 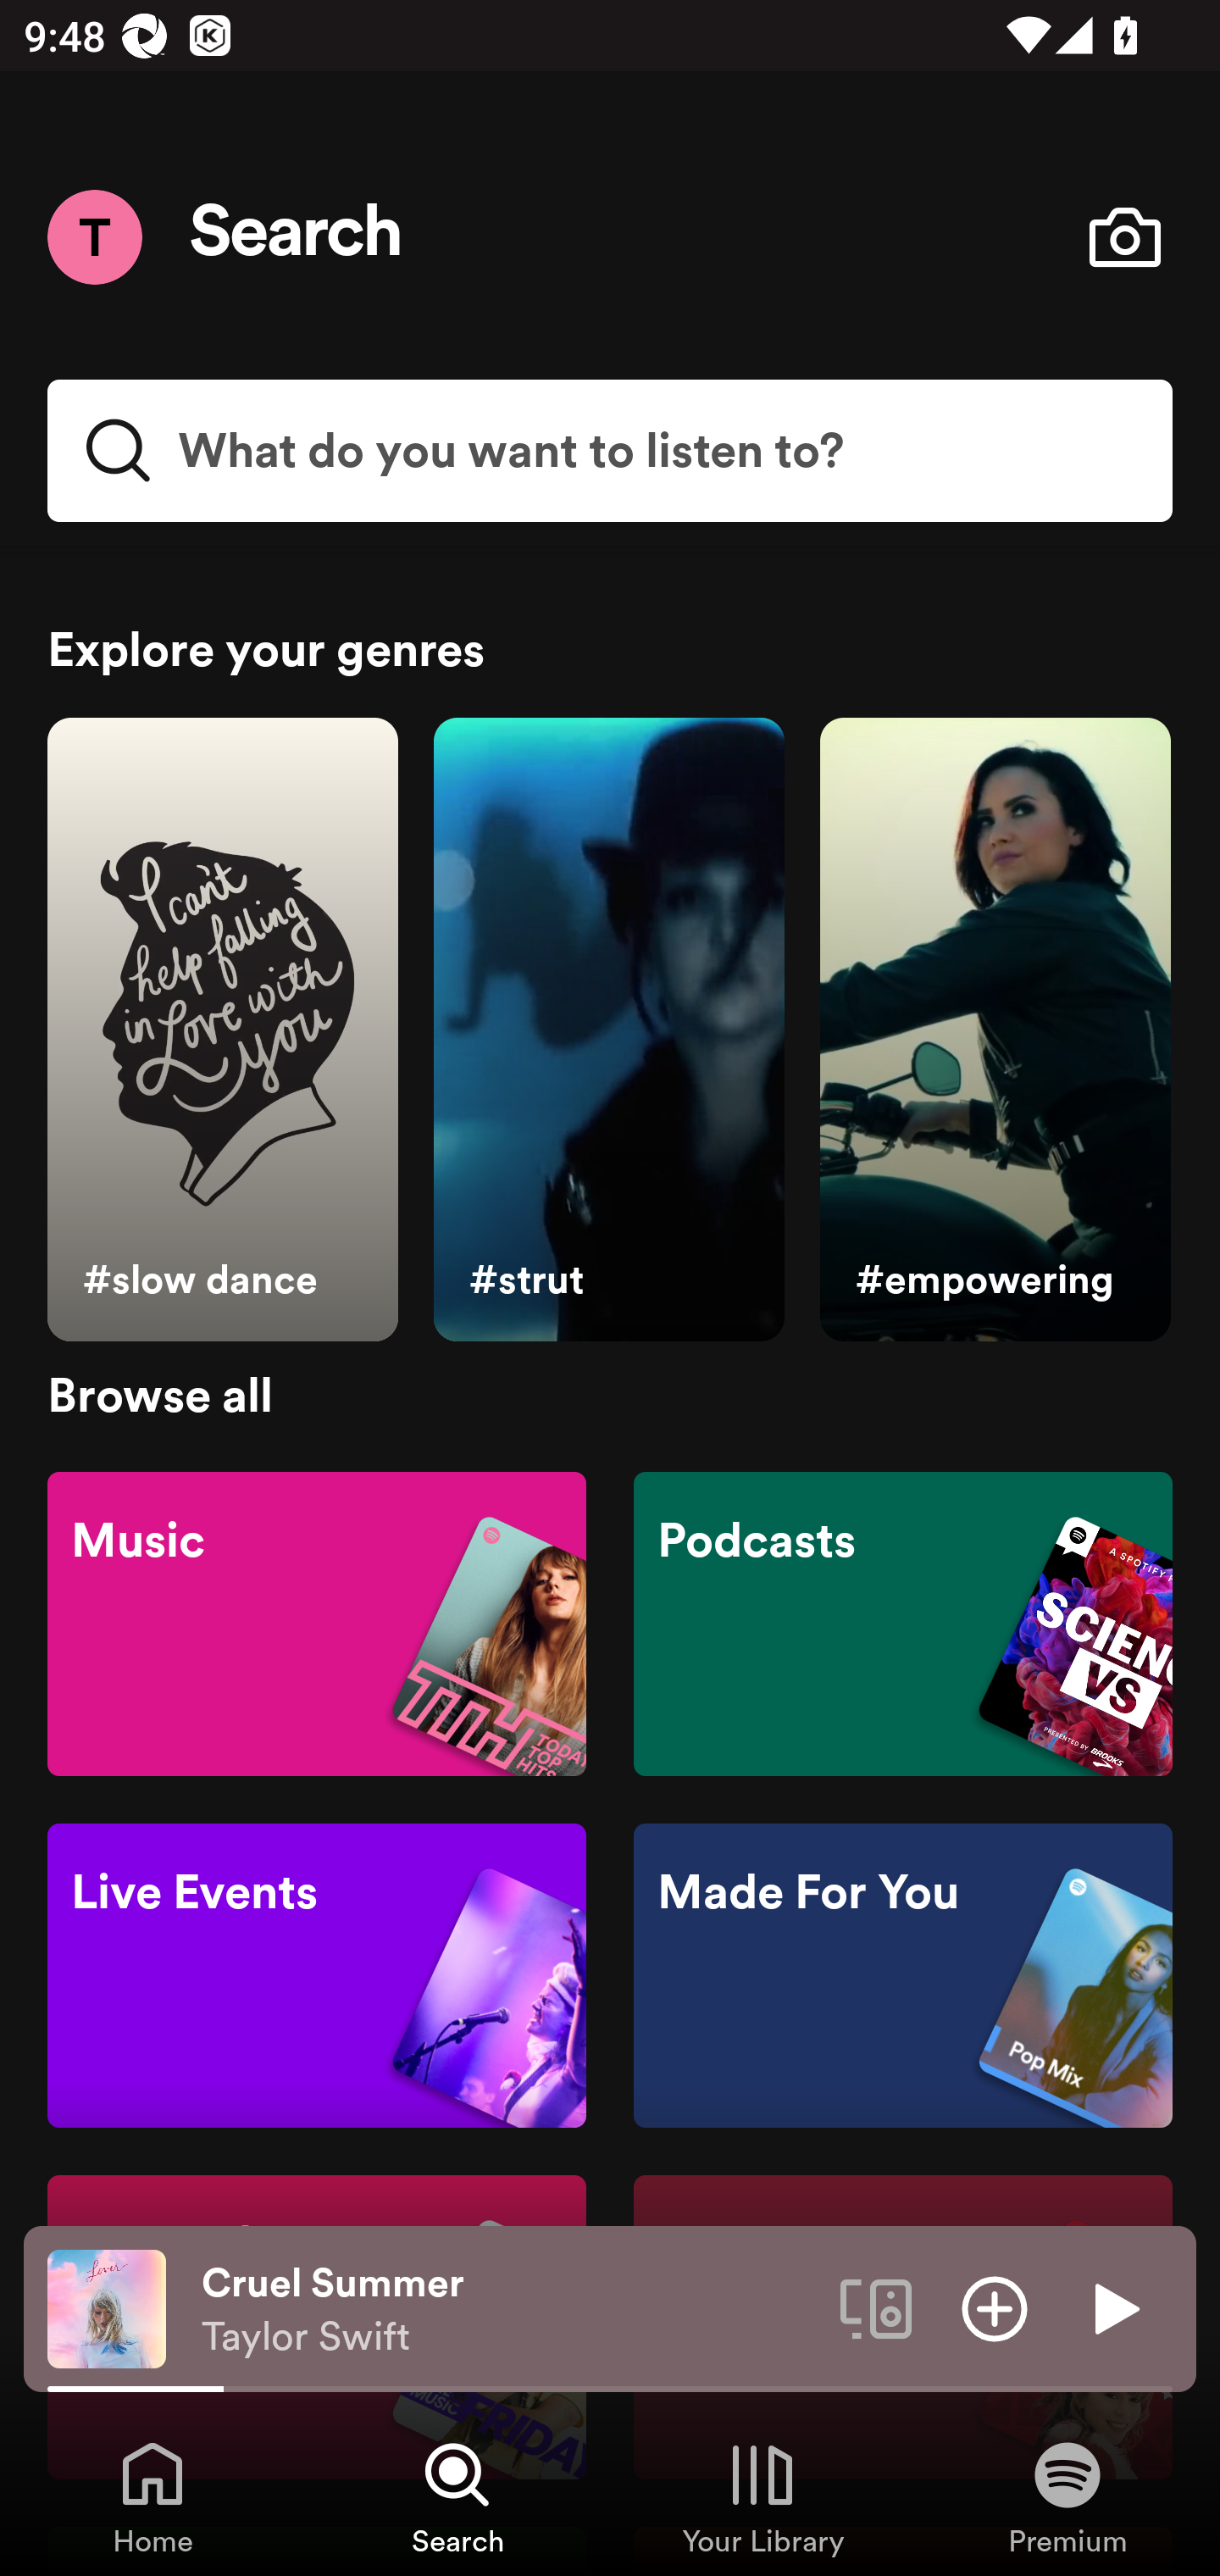 What do you see at coordinates (297, 237) in the screenshot?
I see `Search` at bounding box center [297, 237].